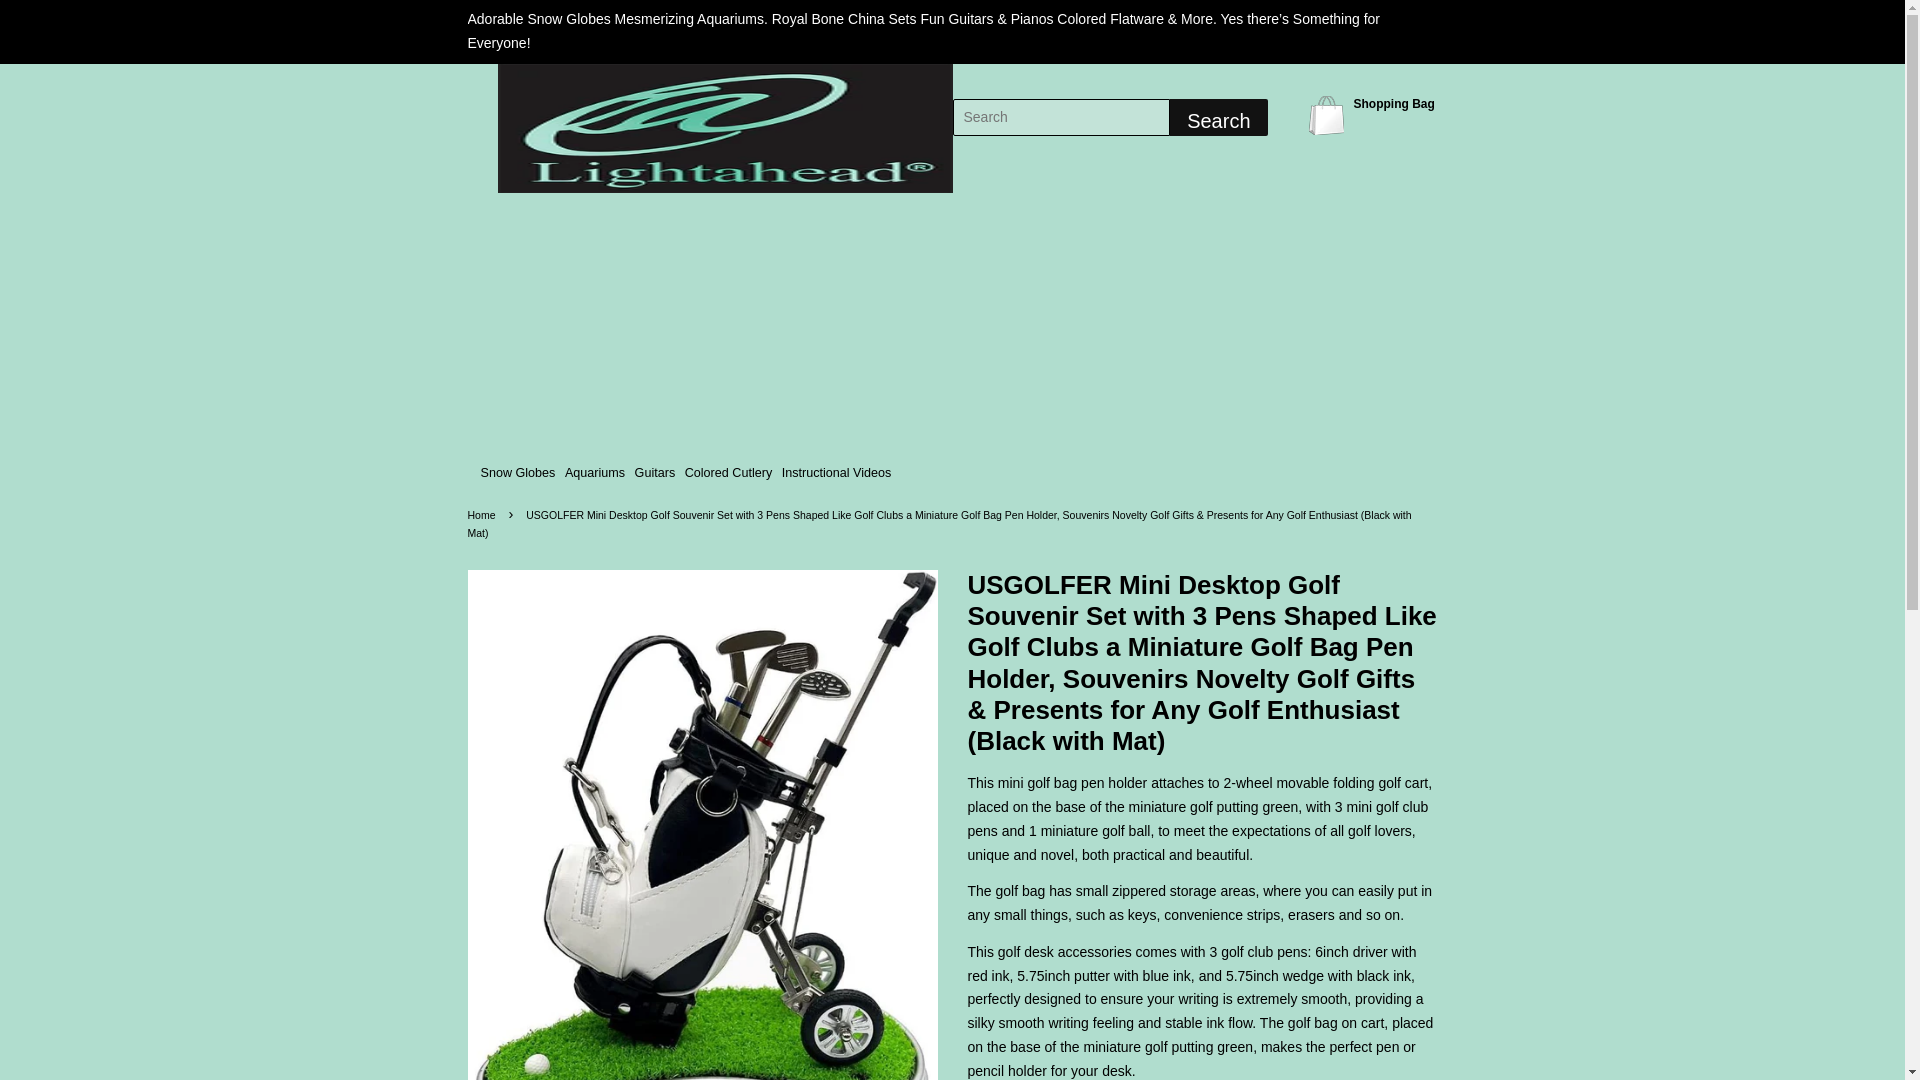 This screenshot has width=1920, height=1080. I want to click on Shopping Bag, so click(1394, 103).